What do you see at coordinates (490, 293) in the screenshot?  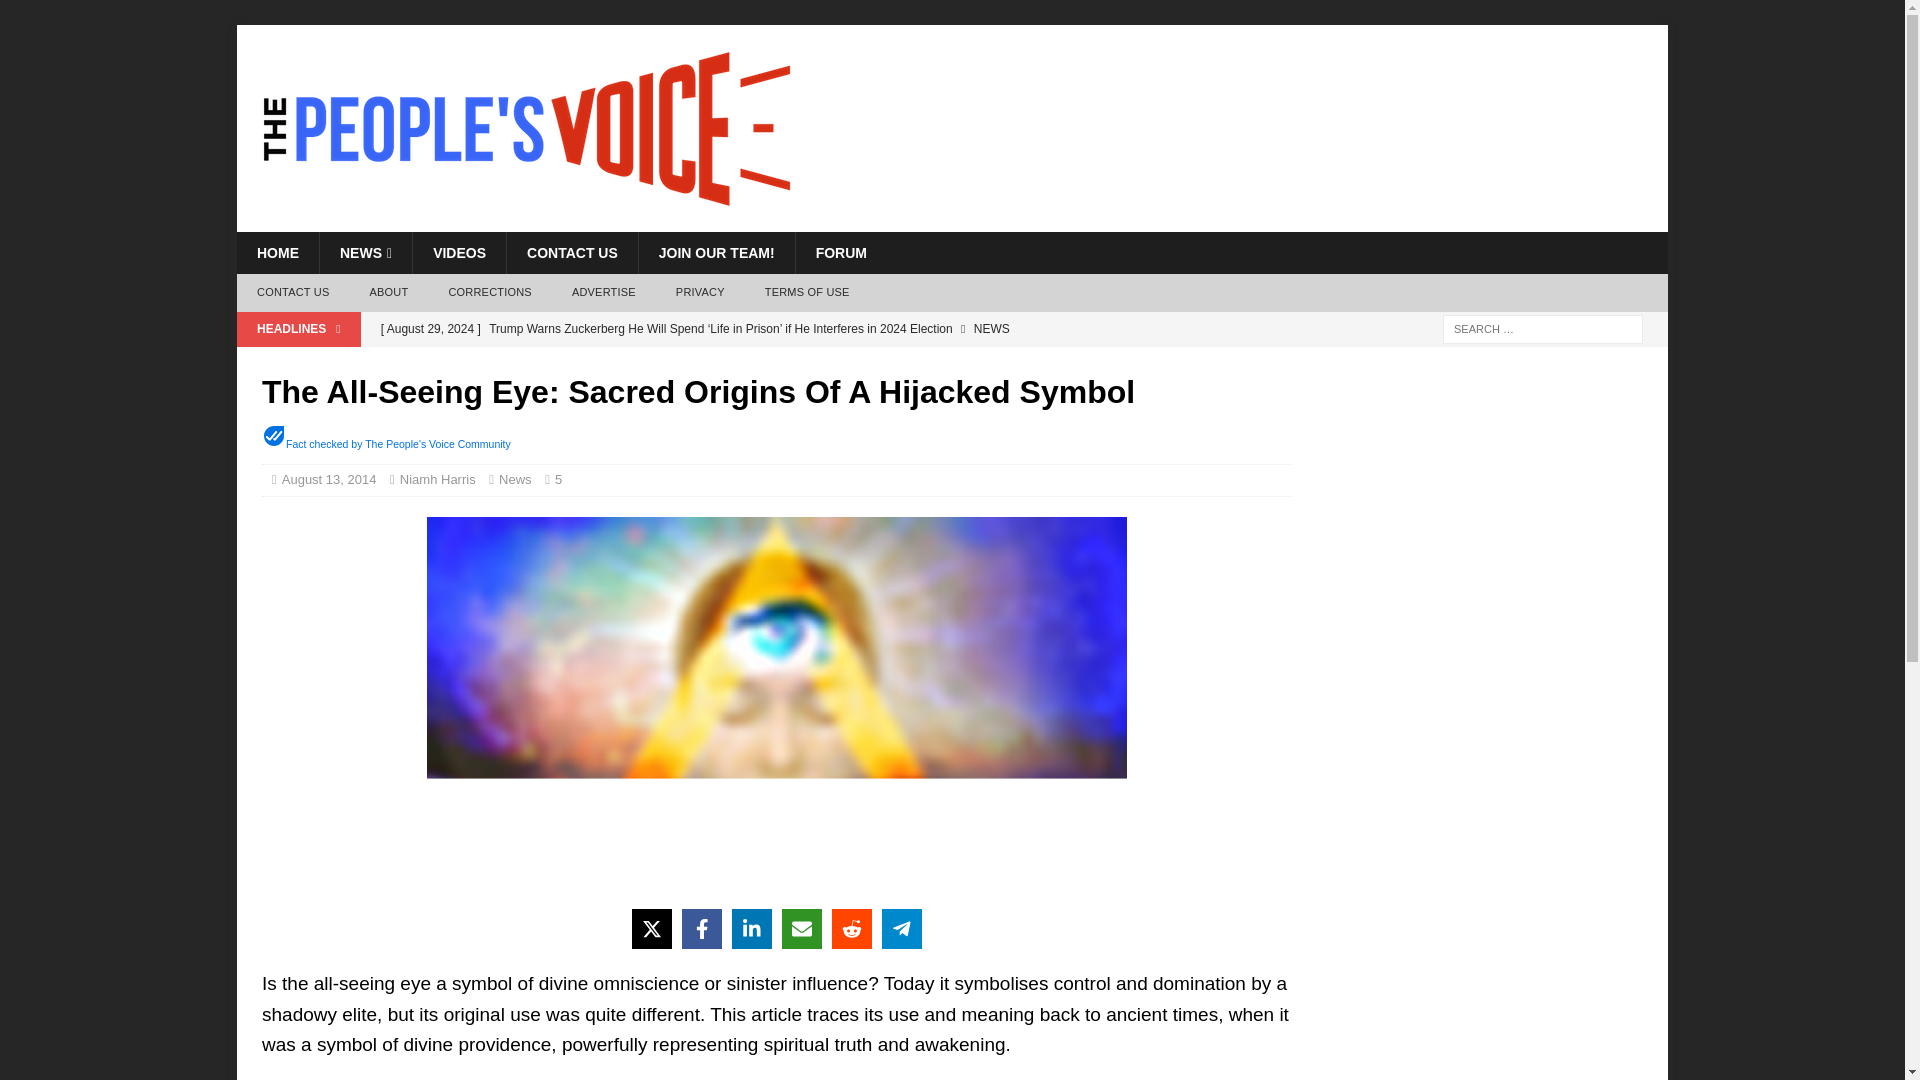 I see `CORRECTIONS` at bounding box center [490, 293].